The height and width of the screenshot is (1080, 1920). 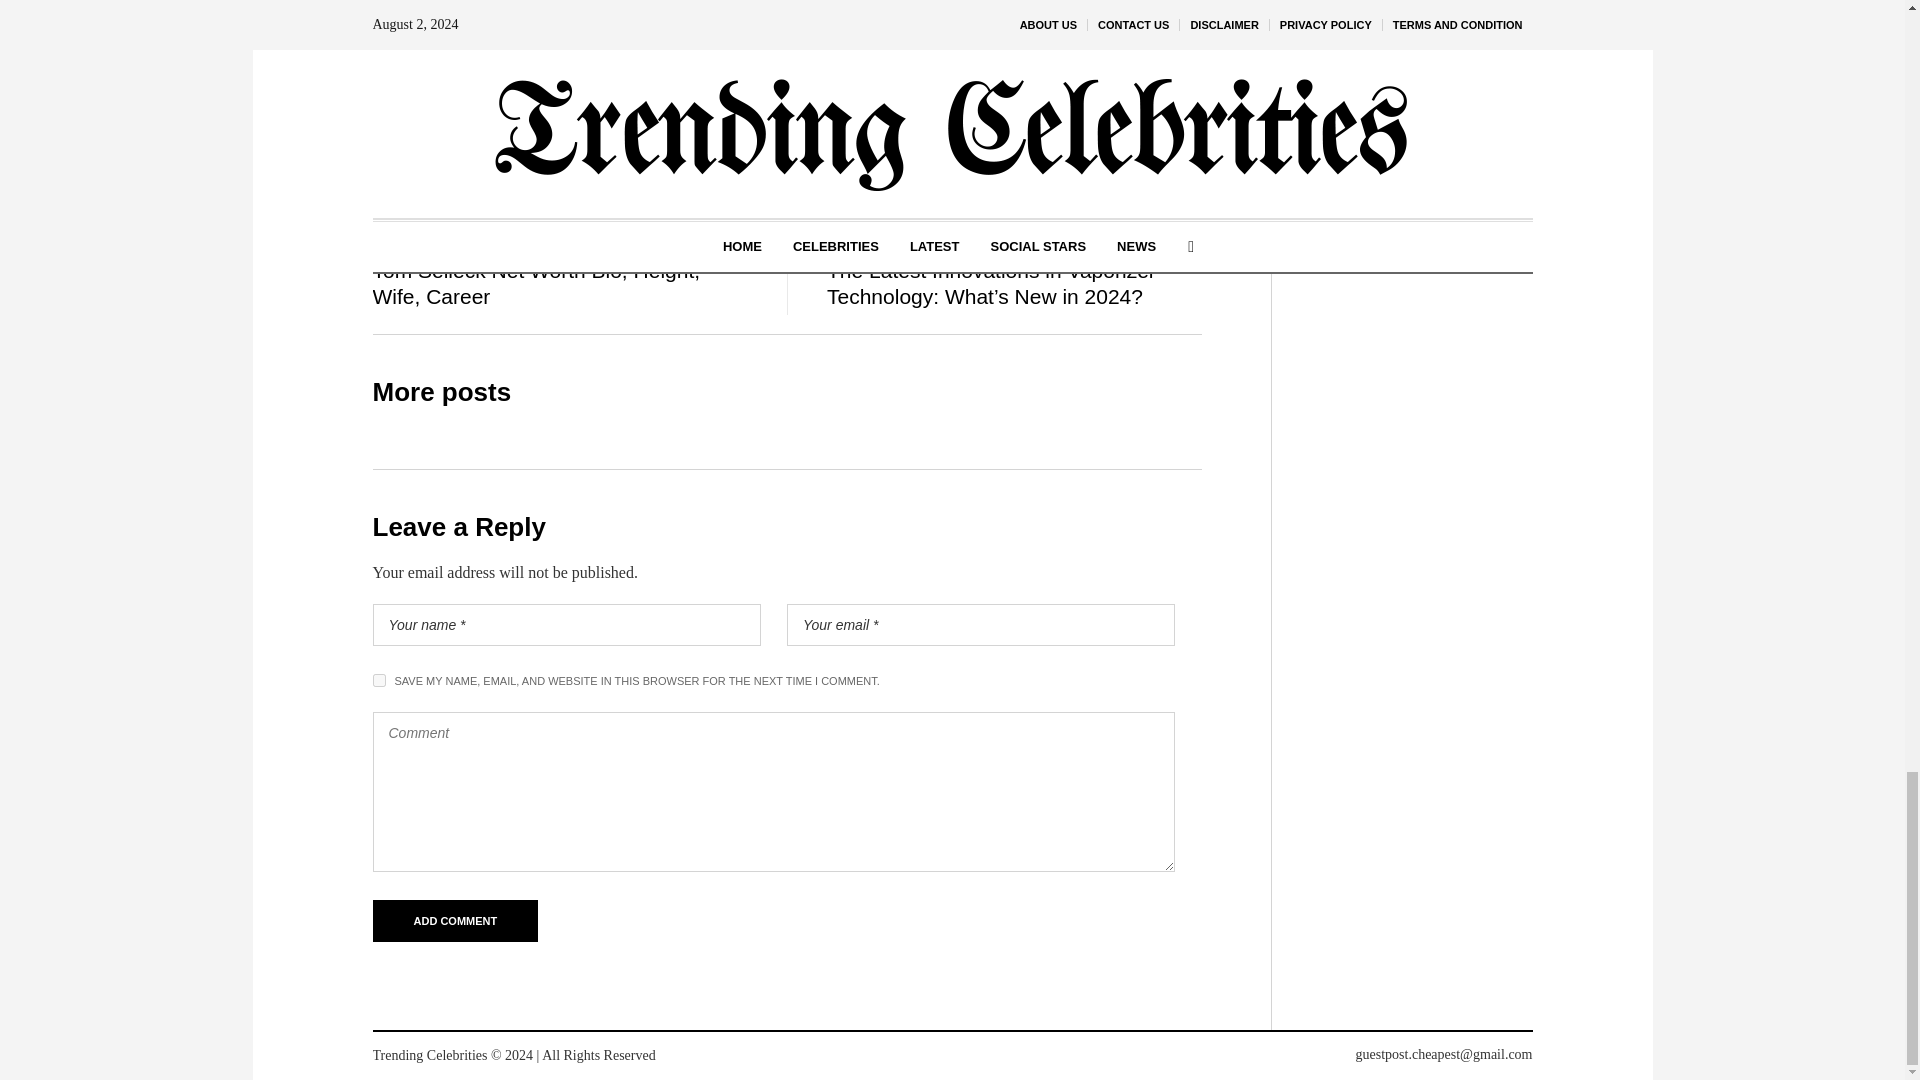 What do you see at coordinates (536, 284) in the screenshot?
I see `Tom Selleck Net Worth Bio, Height, Wife, Career` at bounding box center [536, 284].